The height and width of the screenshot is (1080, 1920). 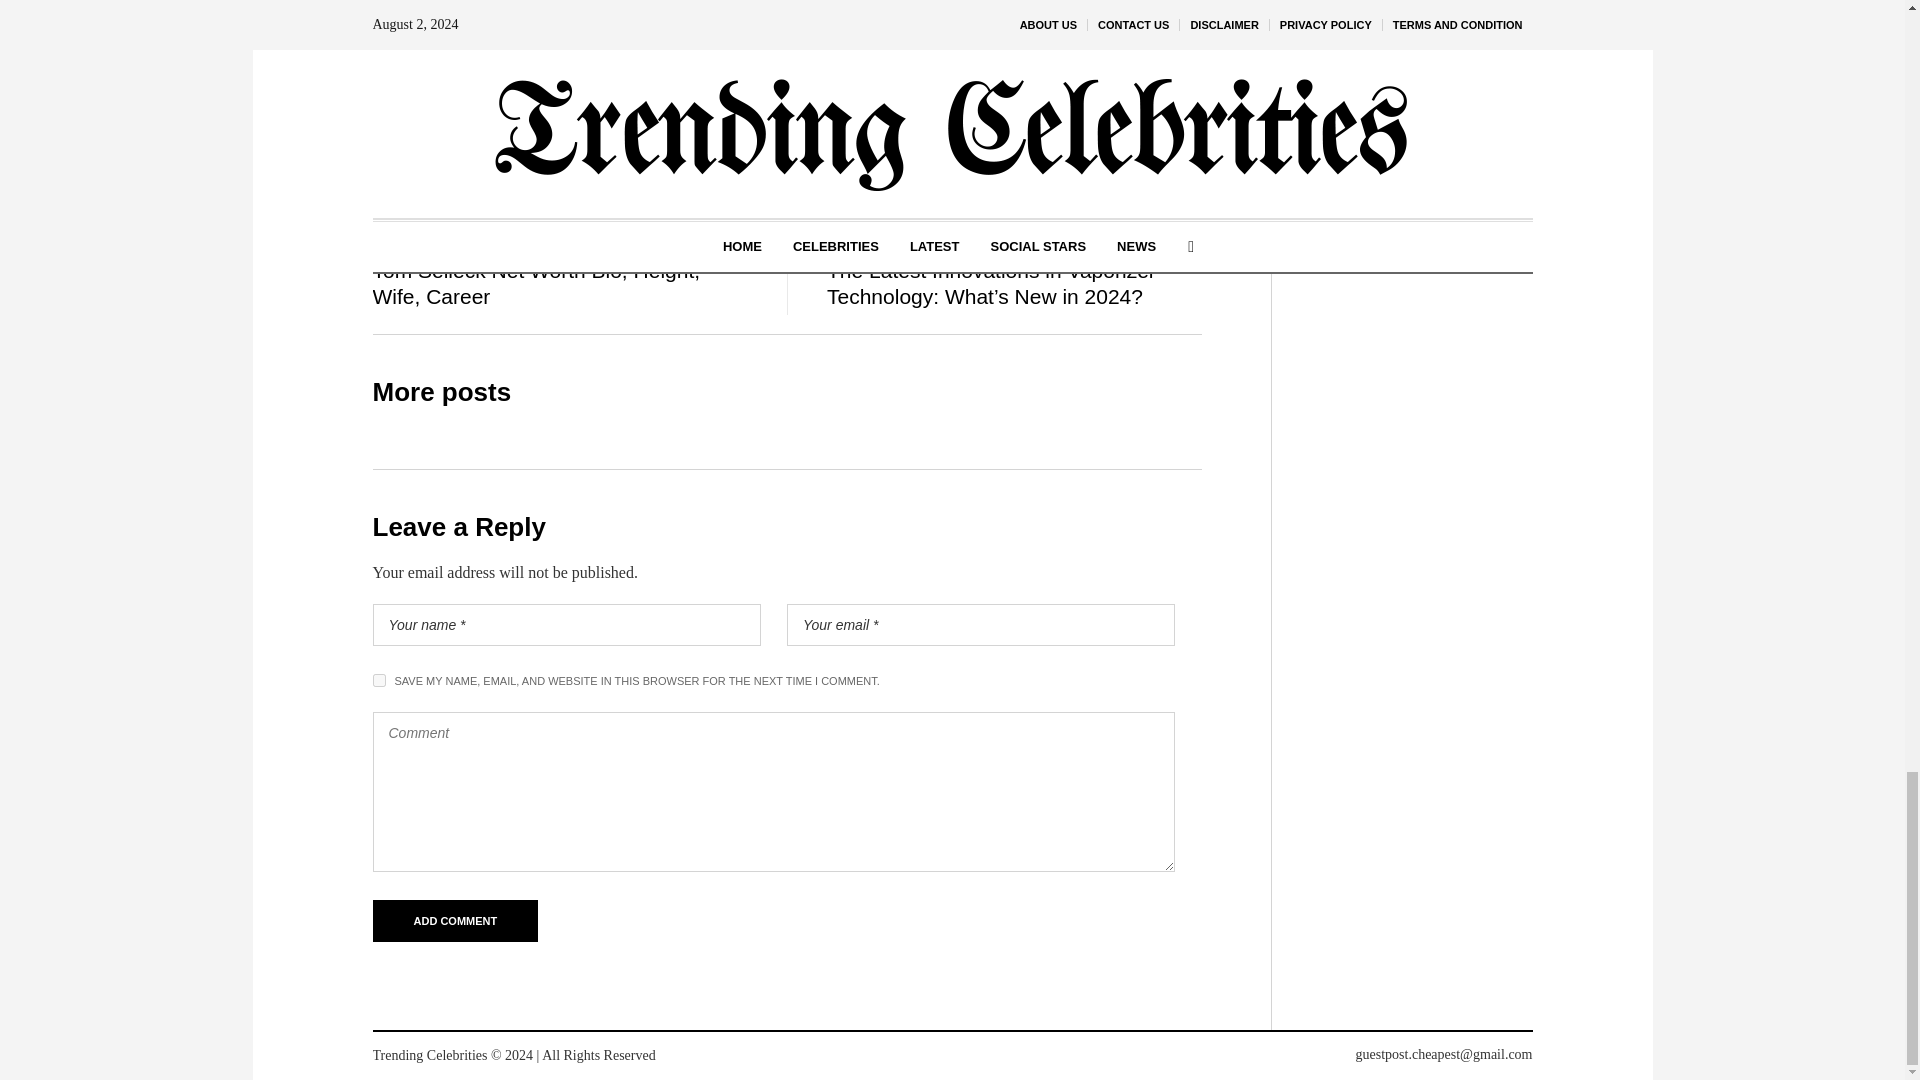 What do you see at coordinates (536, 284) in the screenshot?
I see `Tom Selleck Net Worth Bio, Height, Wife, Career` at bounding box center [536, 284].